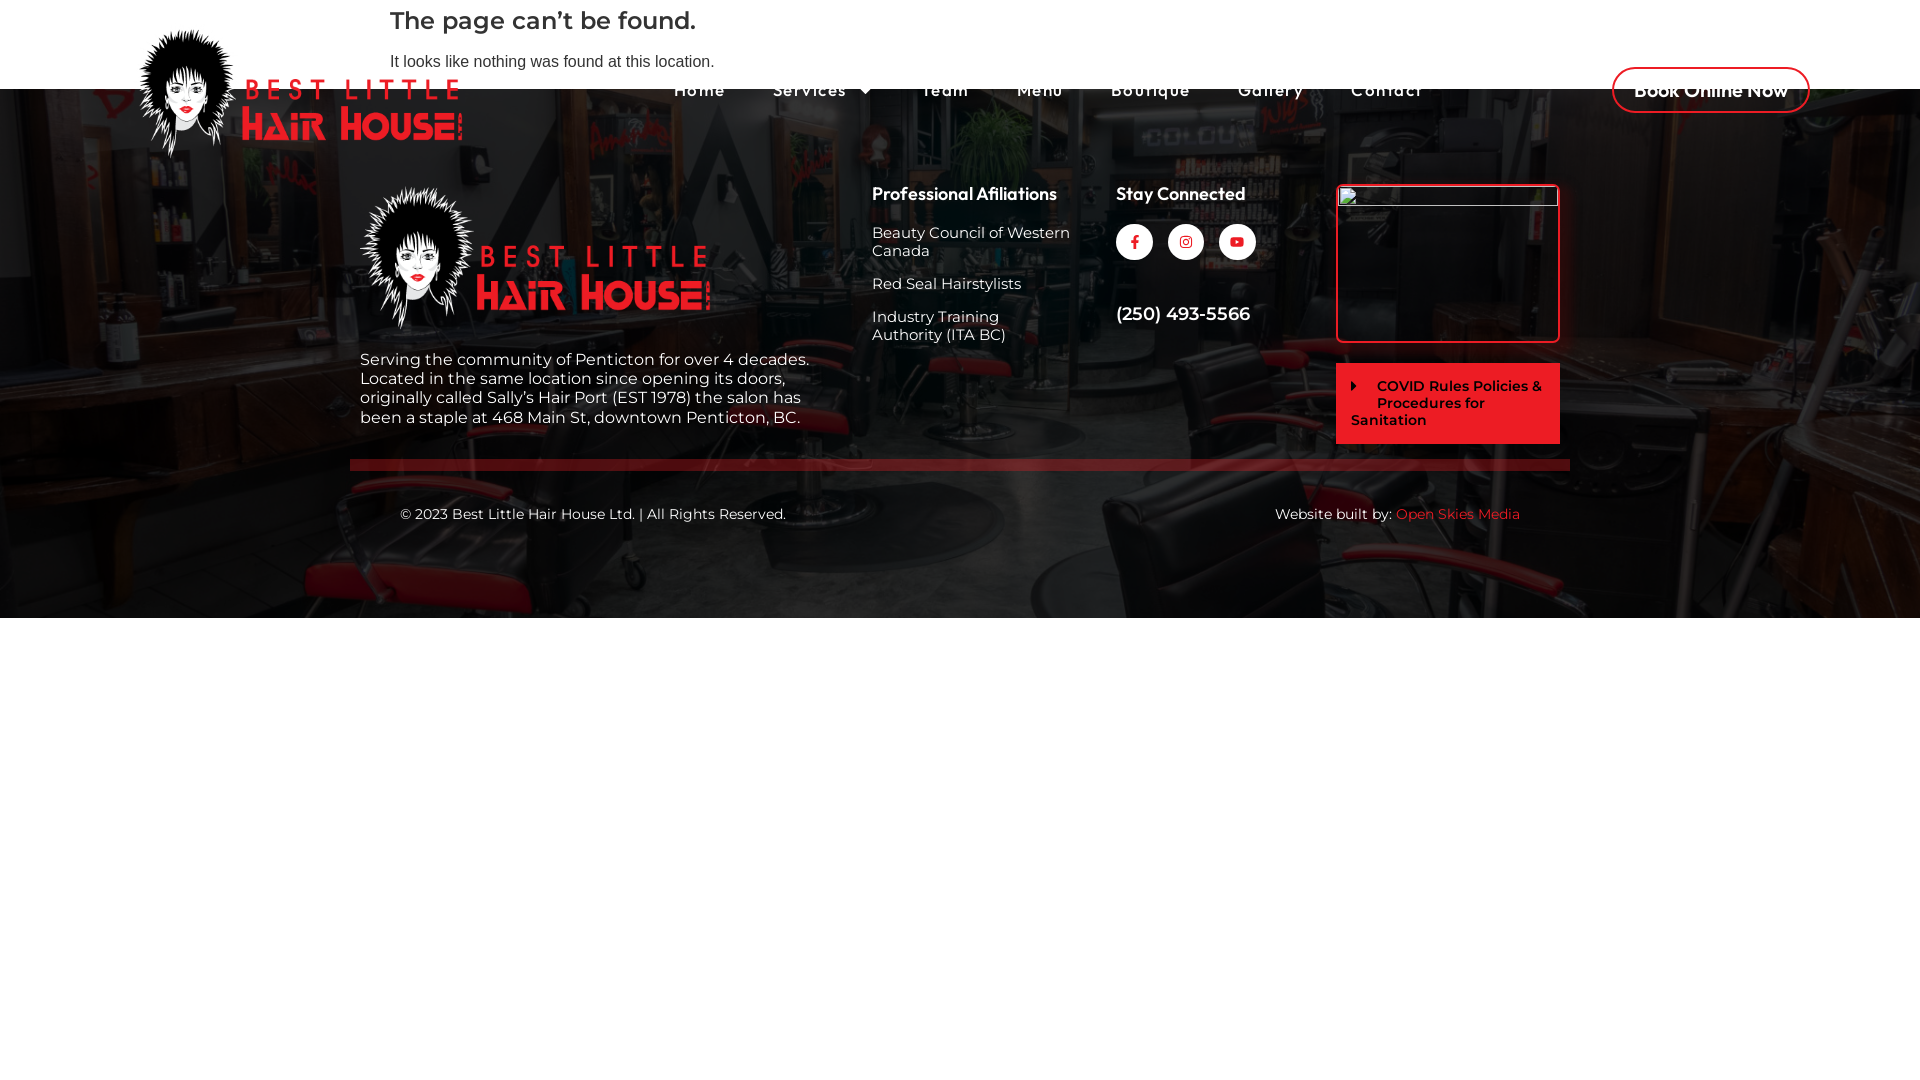 Image resolution: width=1920 pixels, height=1080 pixels. I want to click on Menu, so click(1040, 90).